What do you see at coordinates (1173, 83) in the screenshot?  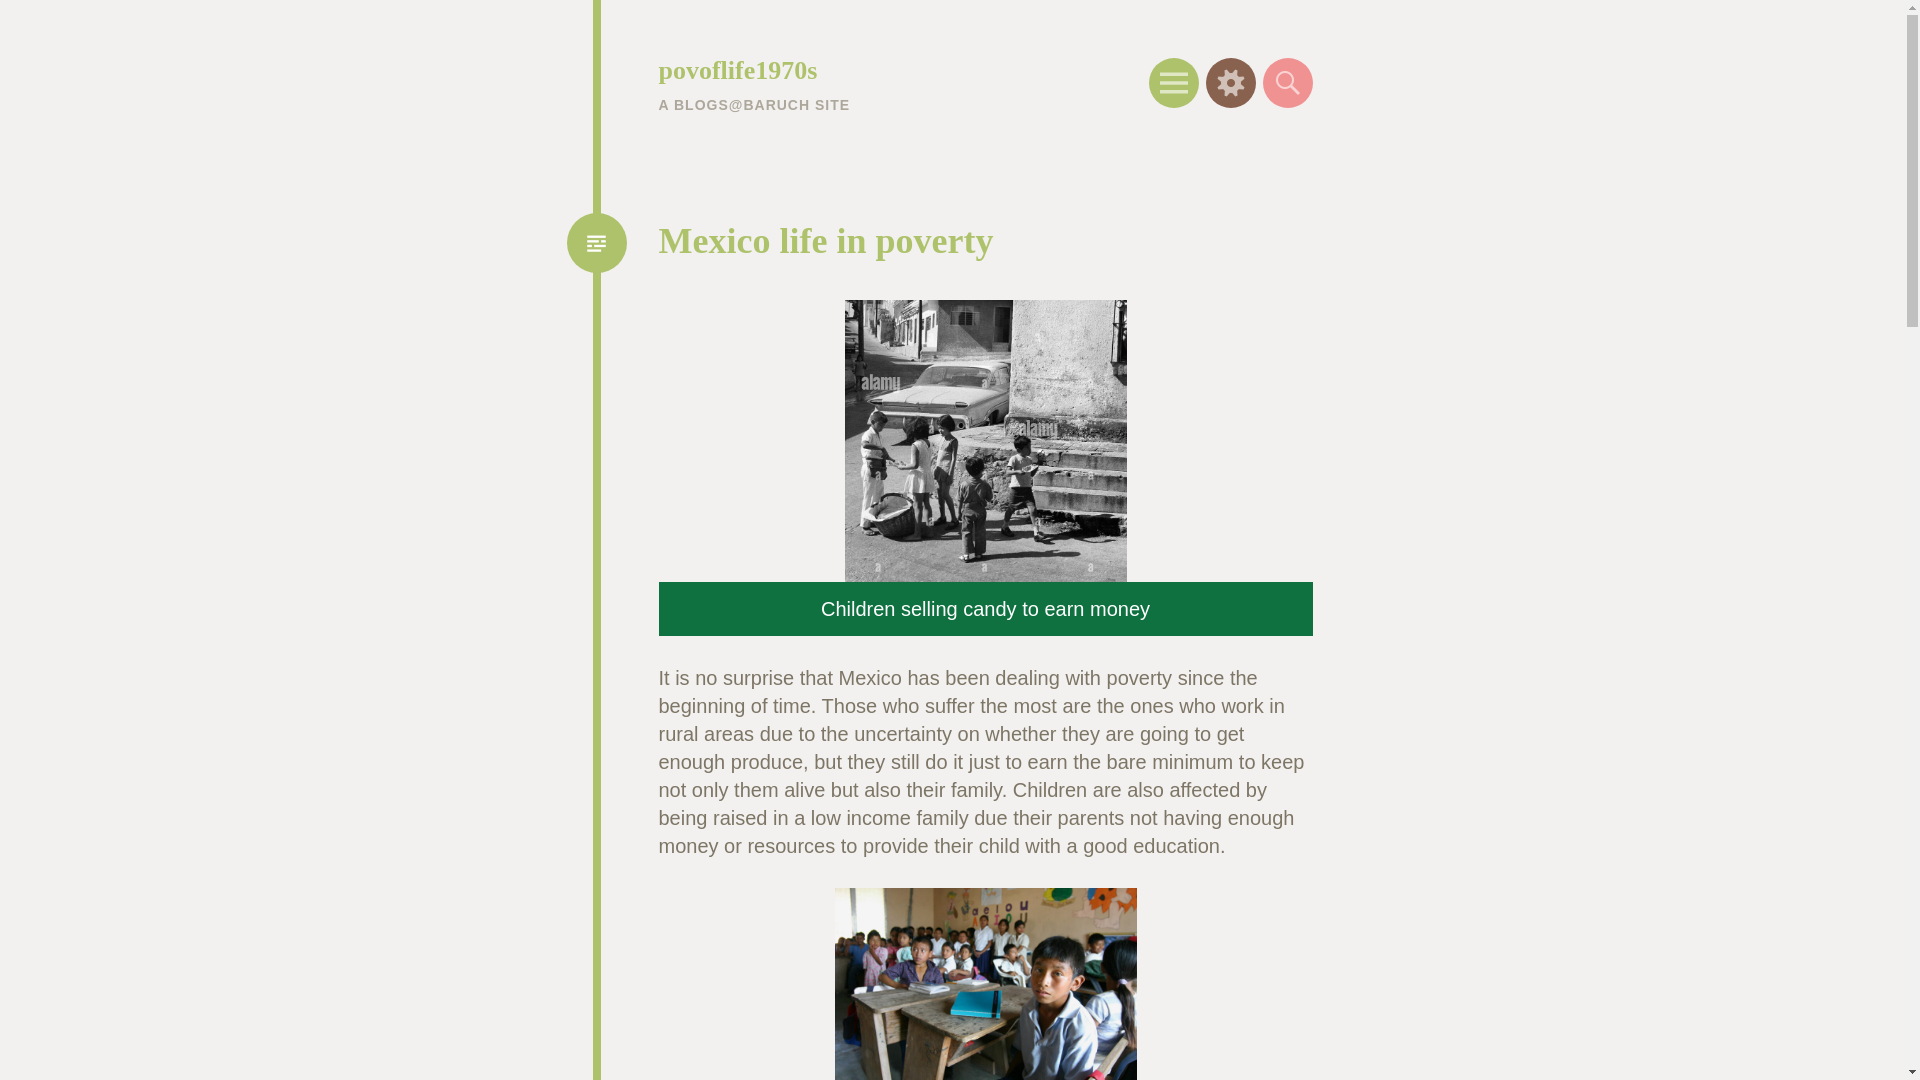 I see `Menu` at bounding box center [1173, 83].